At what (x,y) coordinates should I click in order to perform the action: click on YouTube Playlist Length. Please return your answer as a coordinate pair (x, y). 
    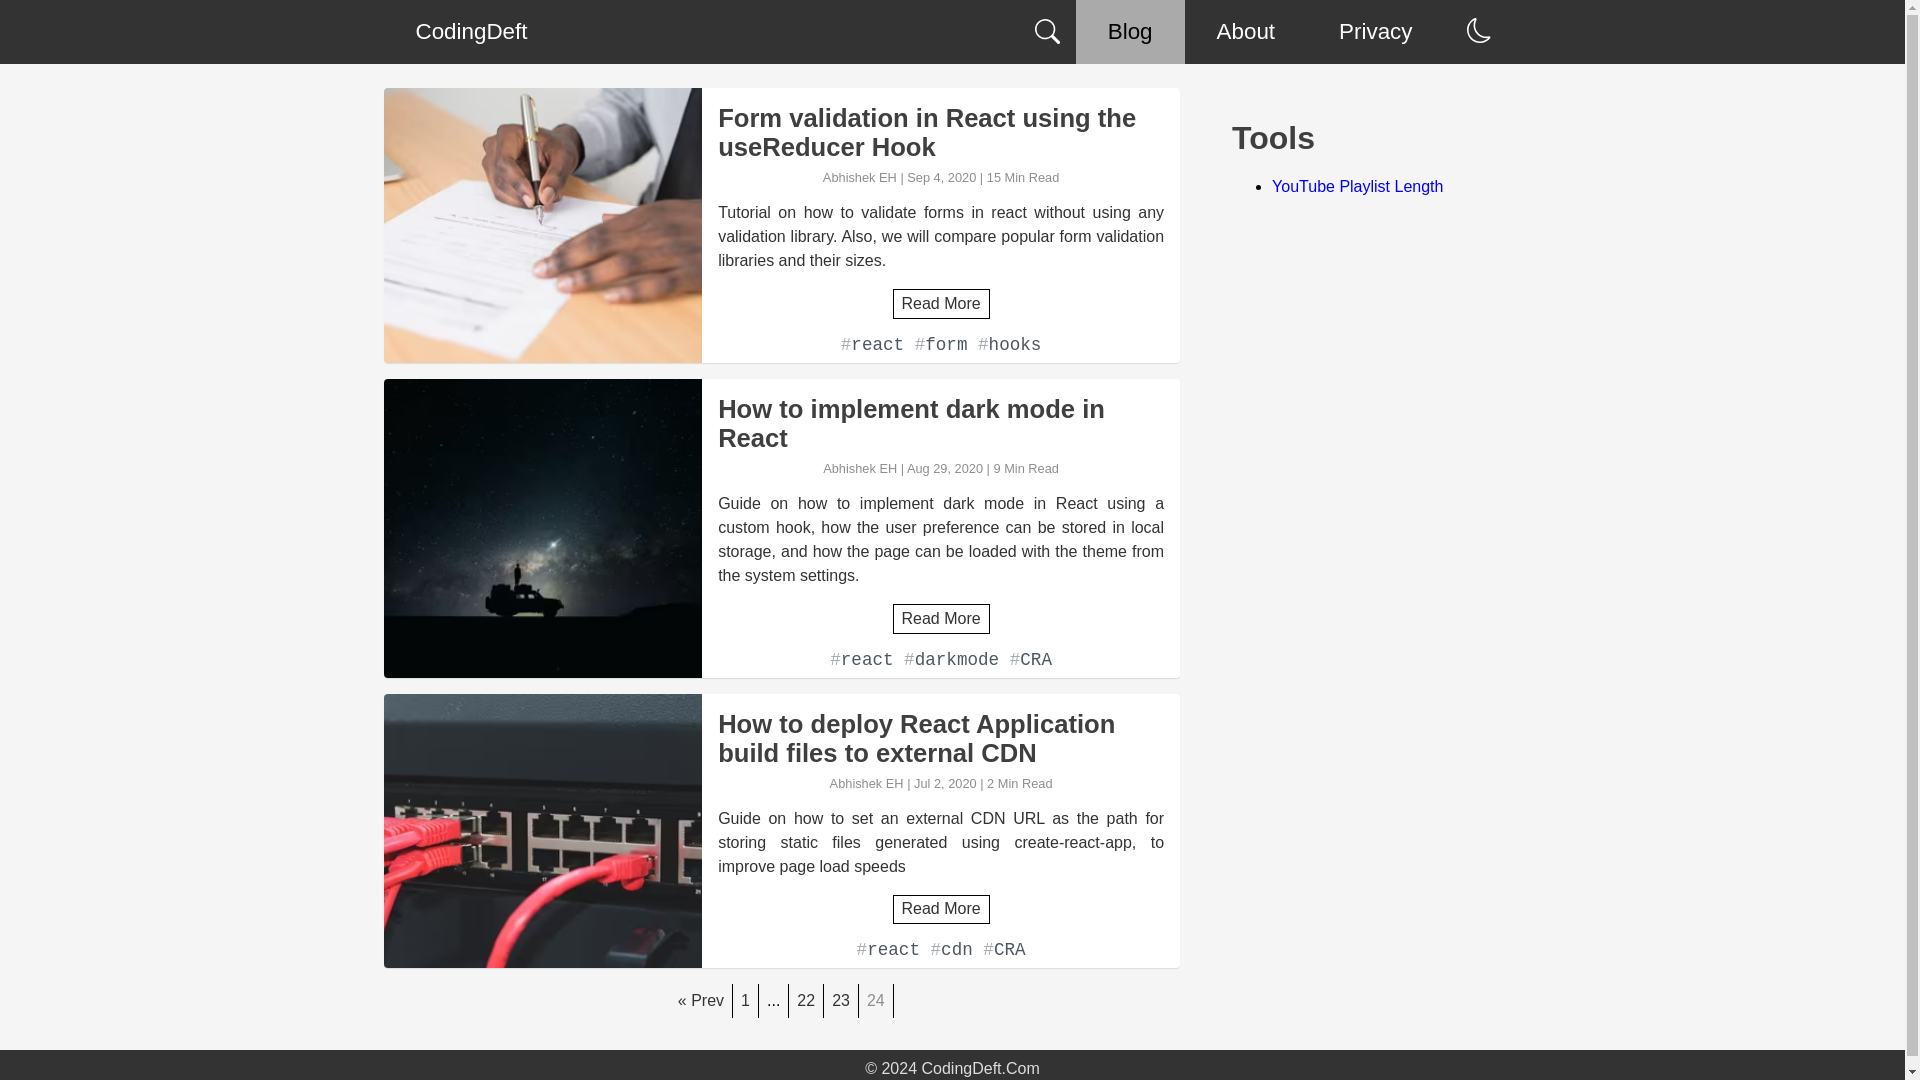
    Looking at the image, I should click on (1357, 186).